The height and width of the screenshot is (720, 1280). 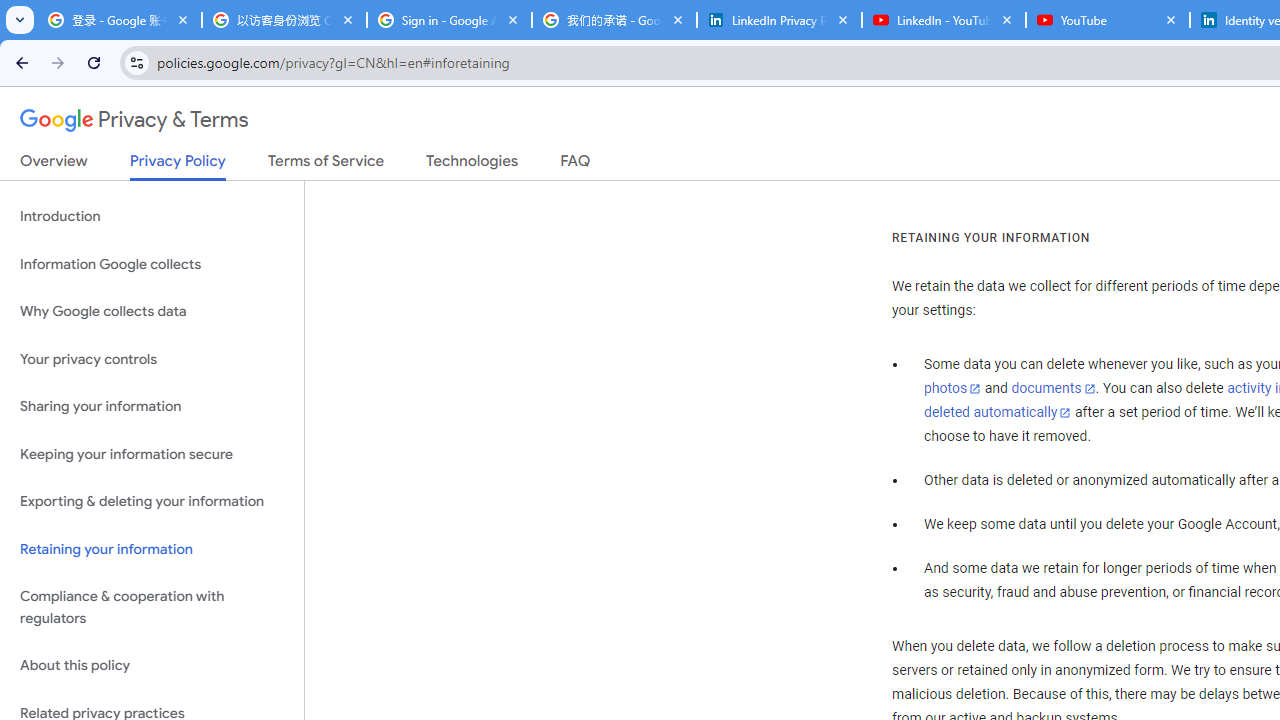 What do you see at coordinates (152, 407) in the screenshot?
I see `Sharing your information` at bounding box center [152, 407].